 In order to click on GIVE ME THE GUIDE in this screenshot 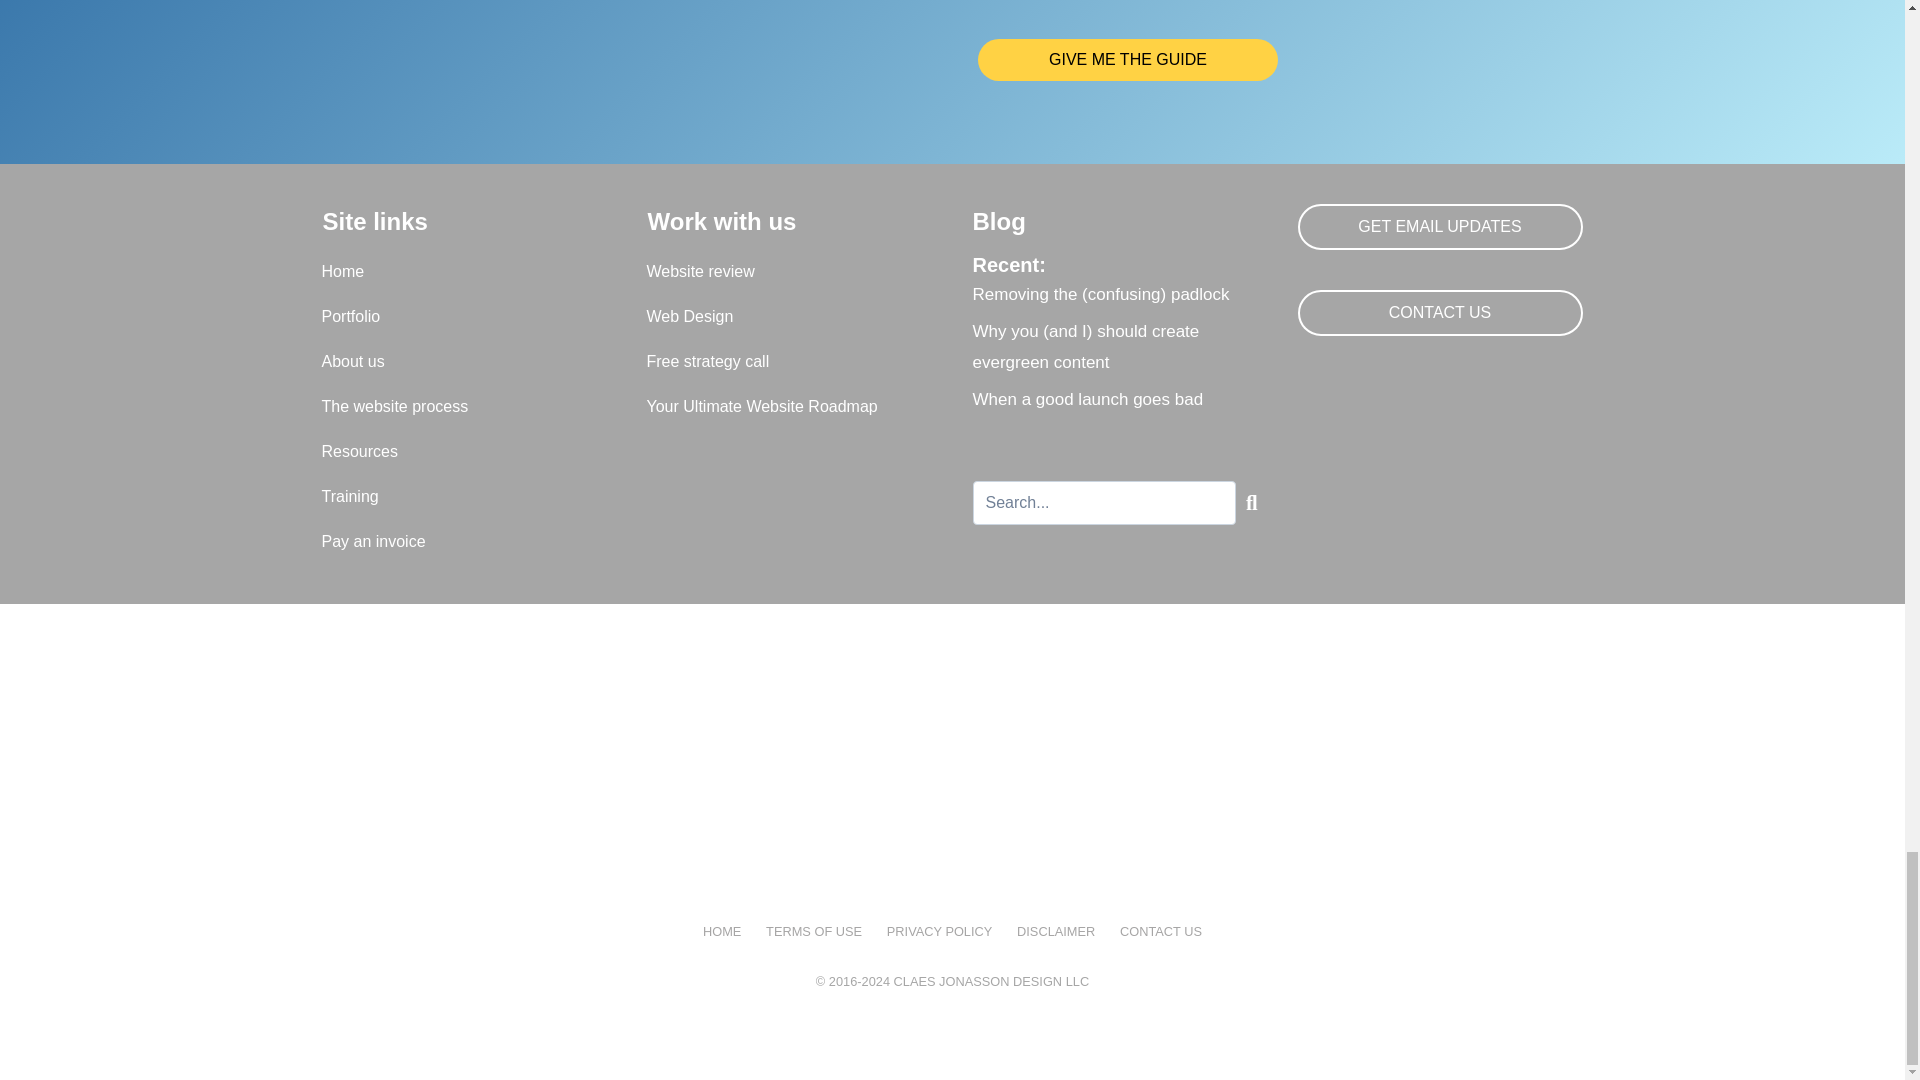, I will do `click(1128, 60)`.